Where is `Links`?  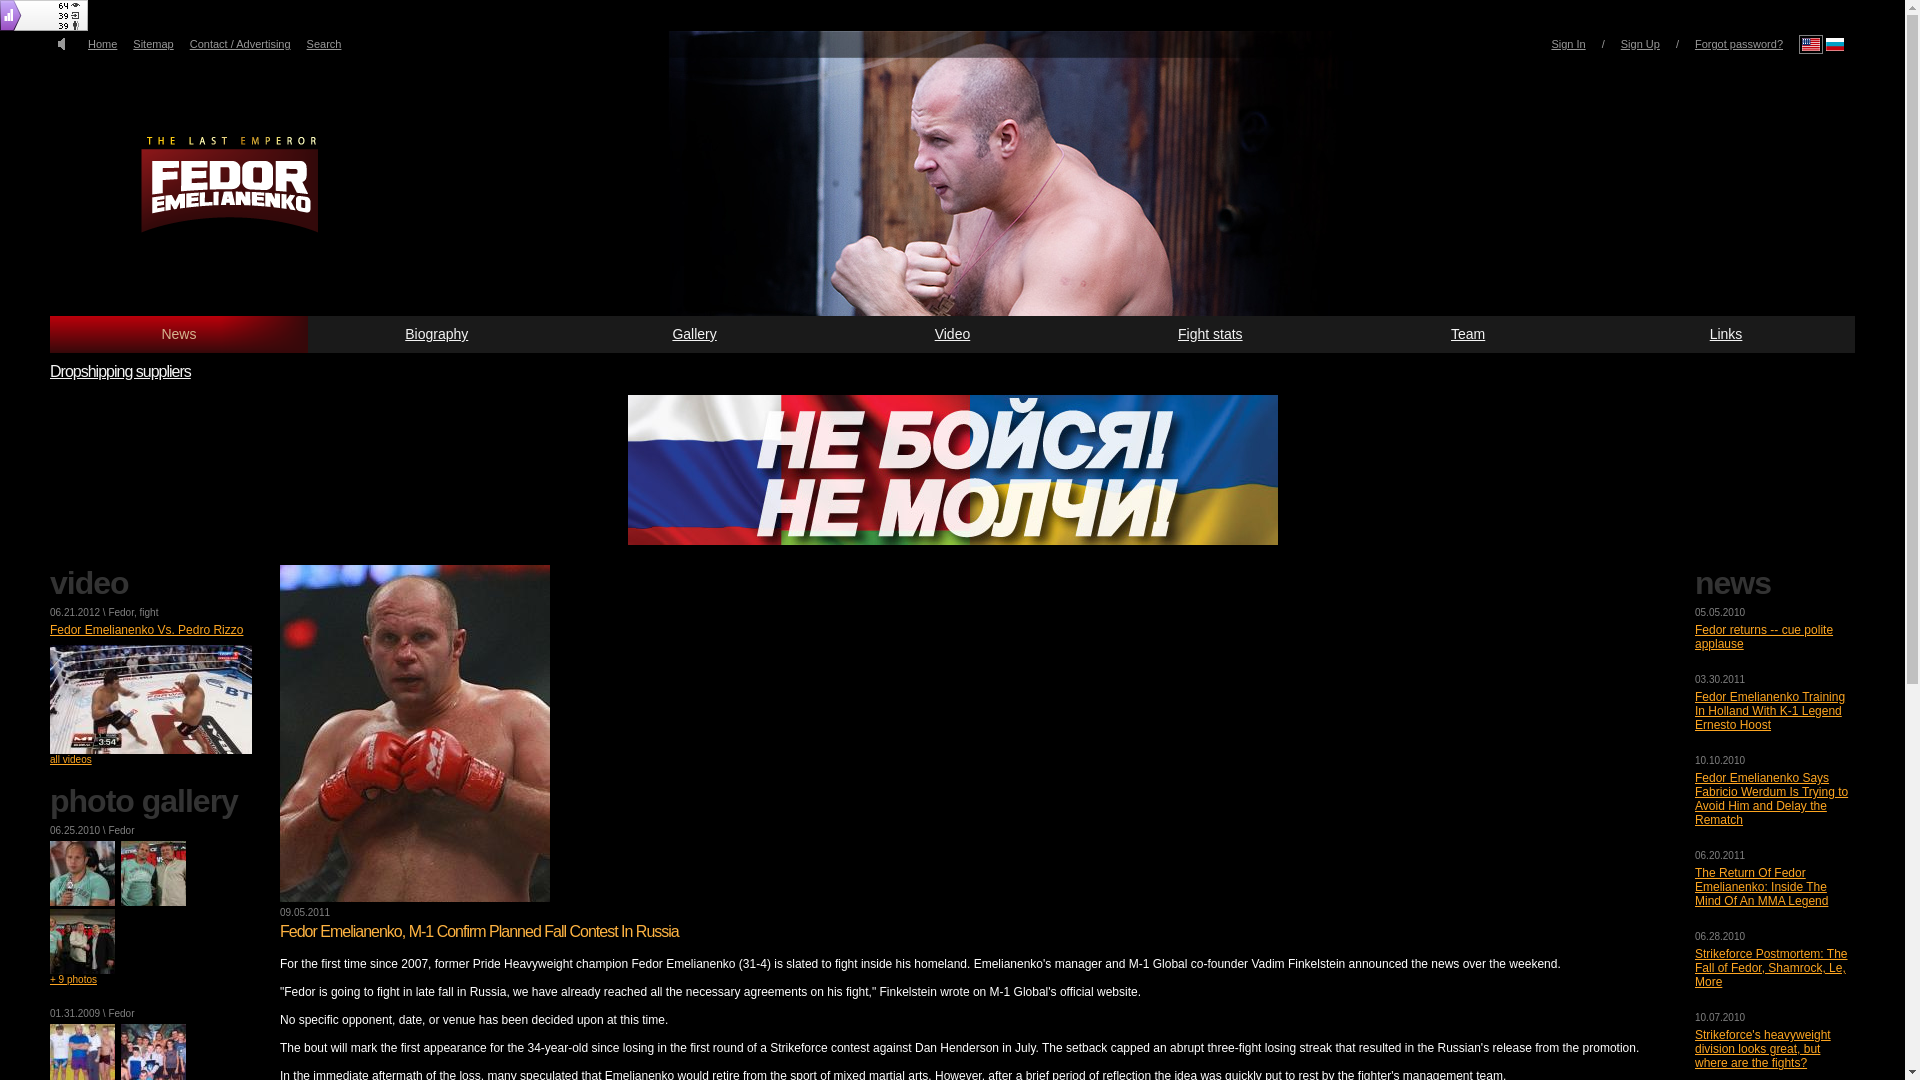 Links is located at coordinates (1726, 334).